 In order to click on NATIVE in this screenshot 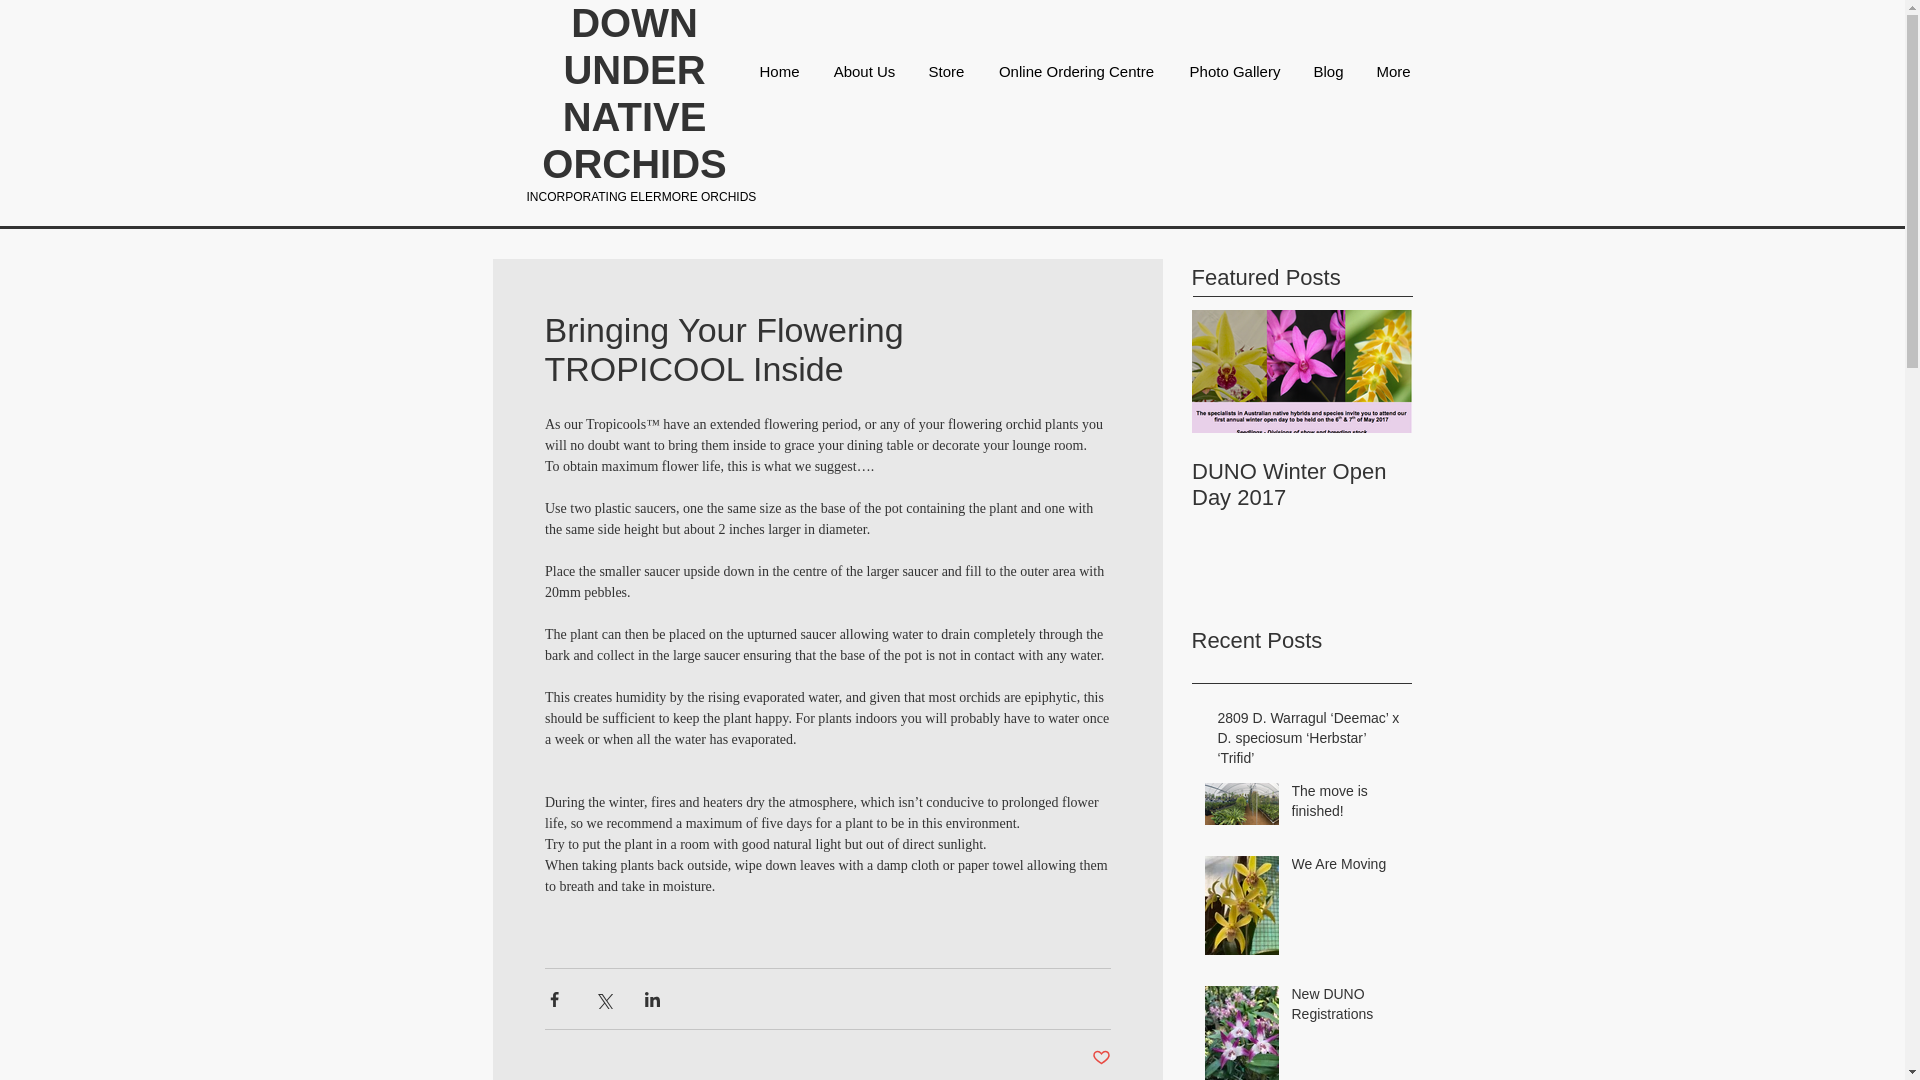, I will do `click(634, 117)`.